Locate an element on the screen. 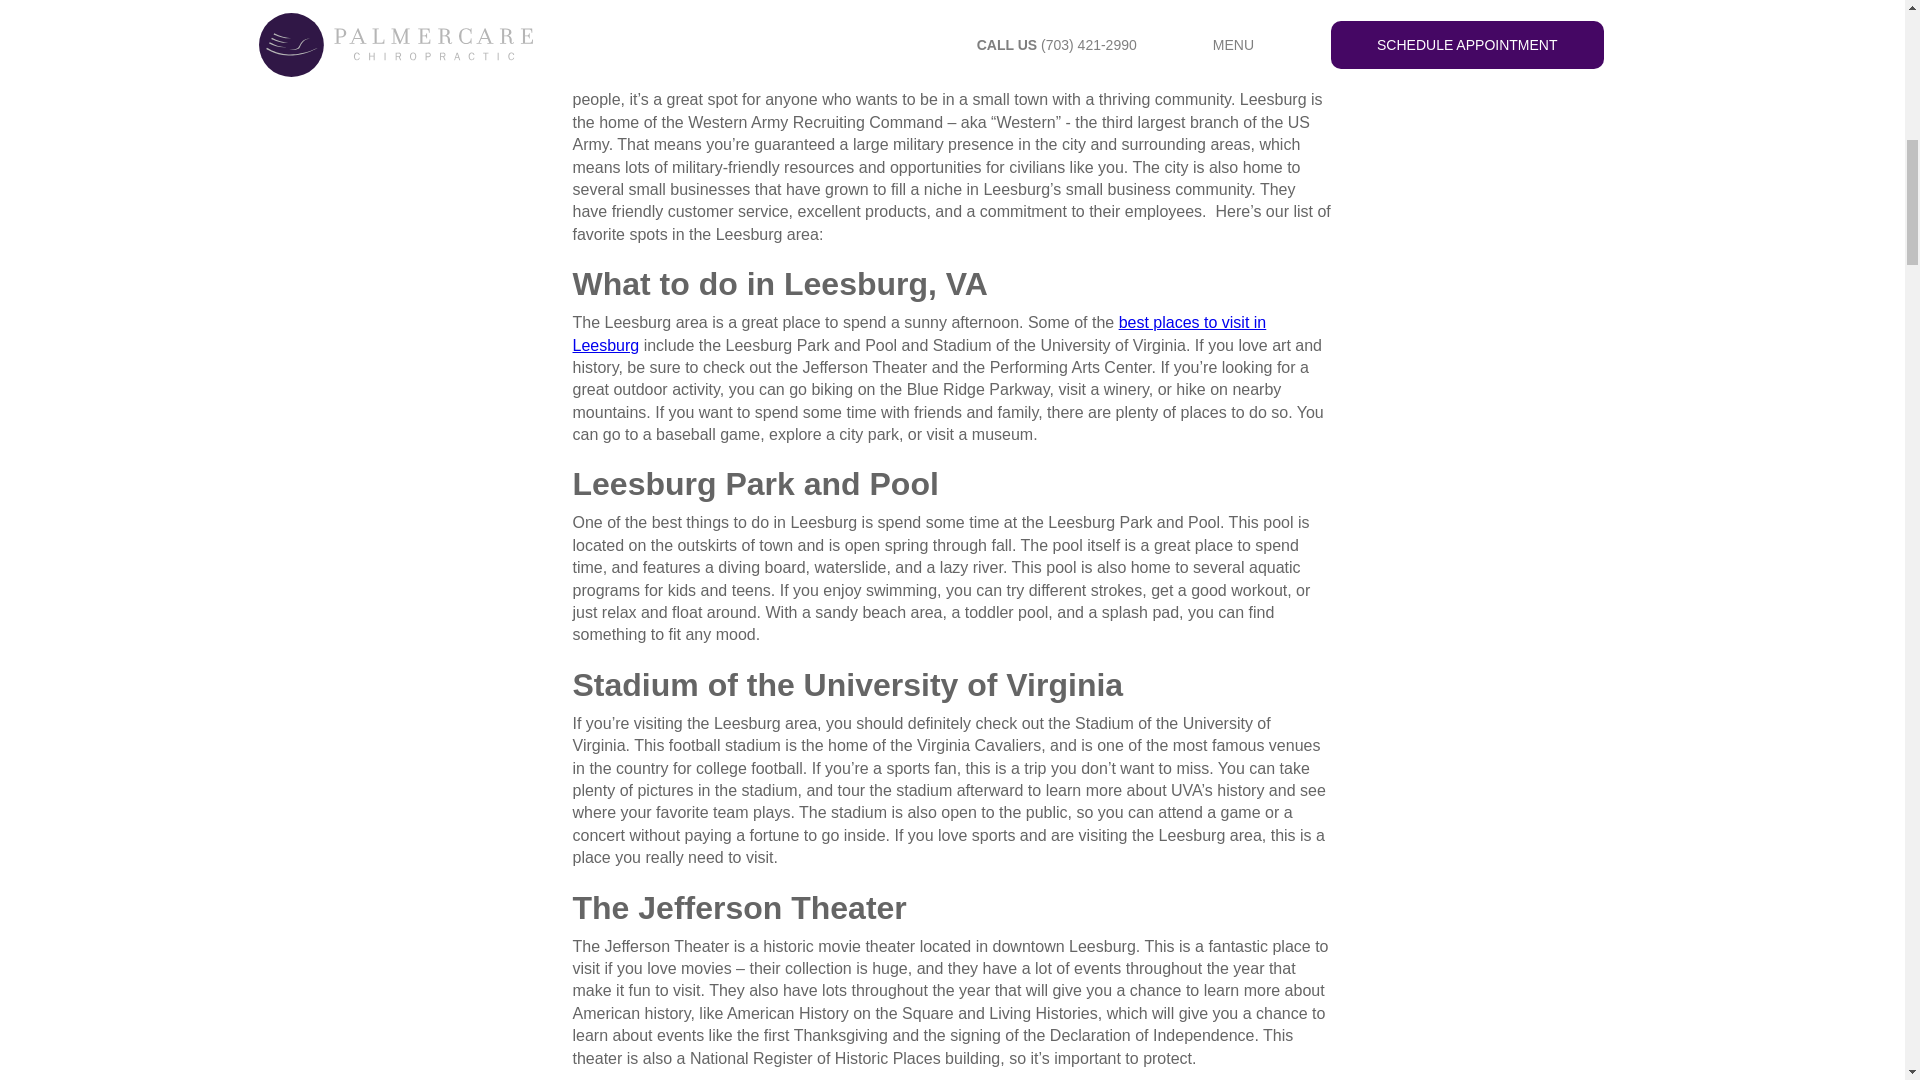 This screenshot has height=1080, width=1920. best places to visit in Leesburg is located at coordinates (918, 334).